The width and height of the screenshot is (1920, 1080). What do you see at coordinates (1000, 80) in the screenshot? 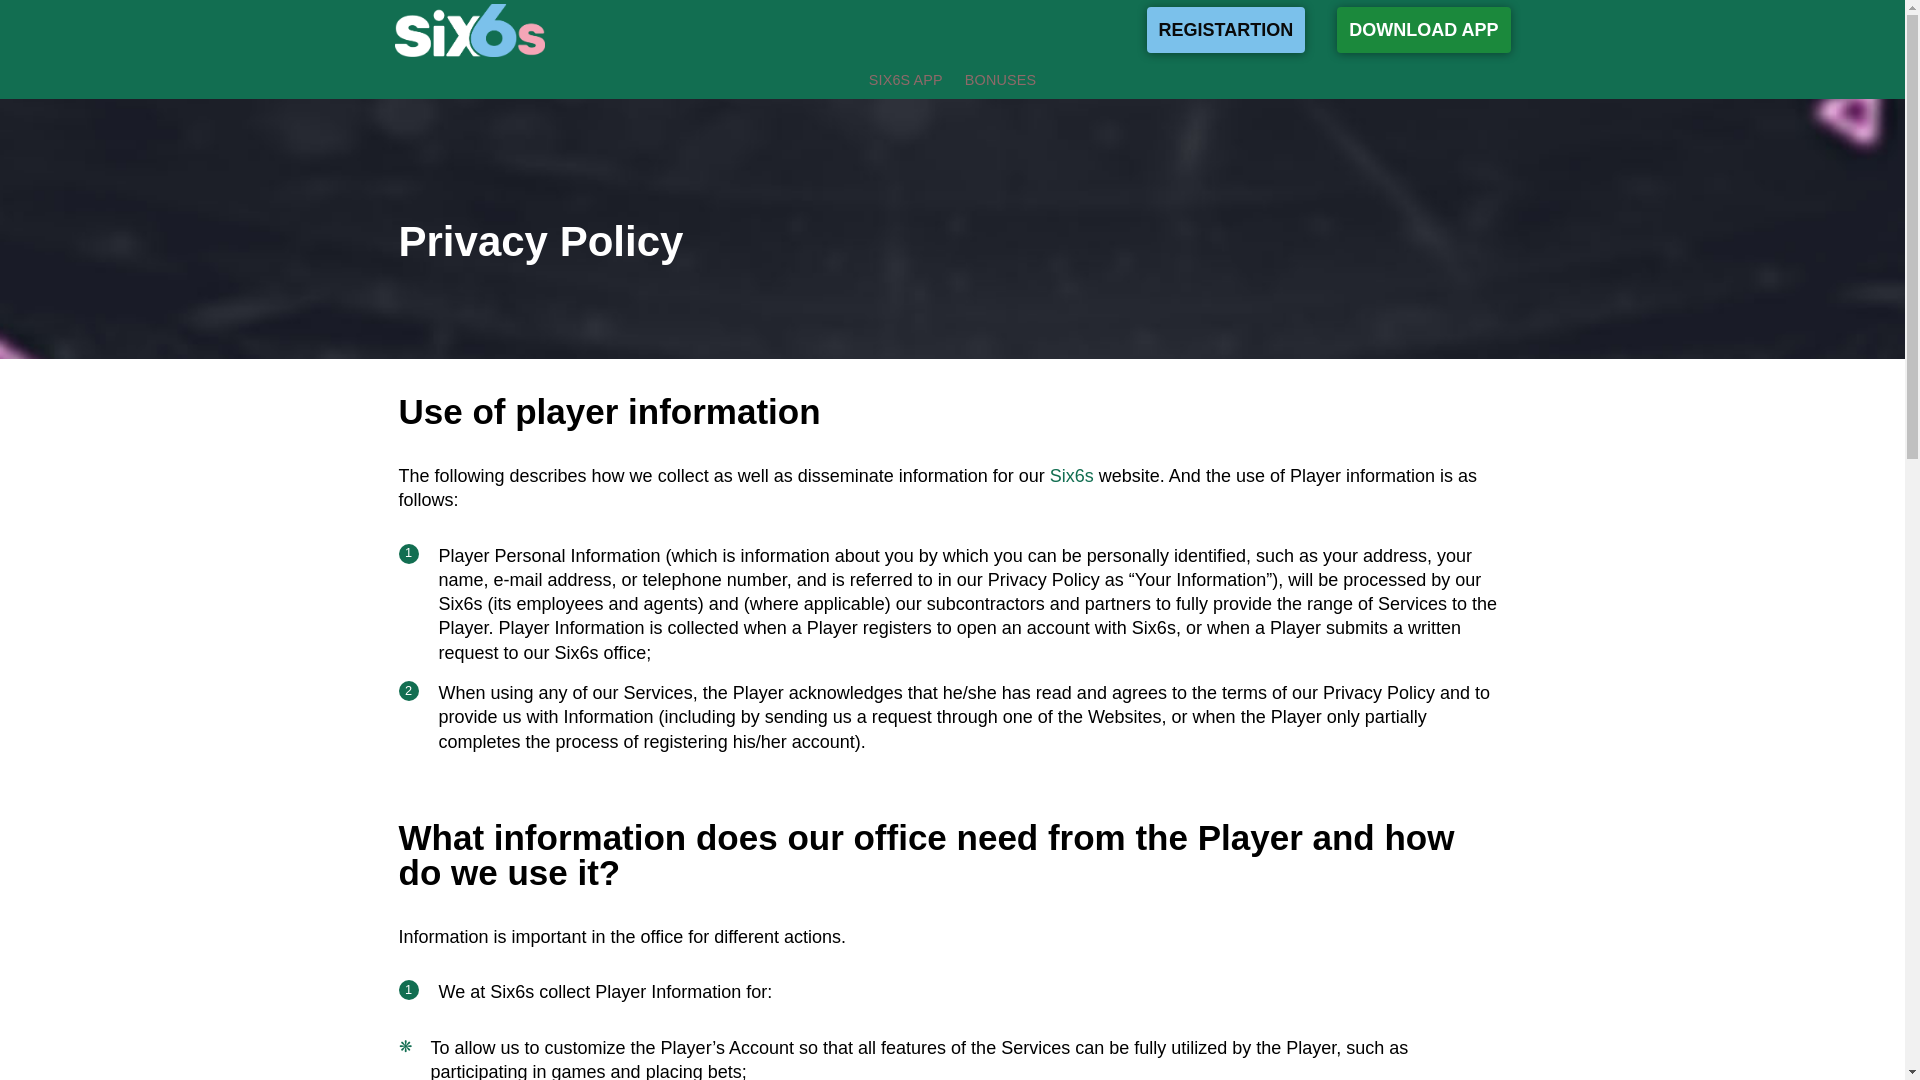
I see `BONUSES` at bounding box center [1000, 80].